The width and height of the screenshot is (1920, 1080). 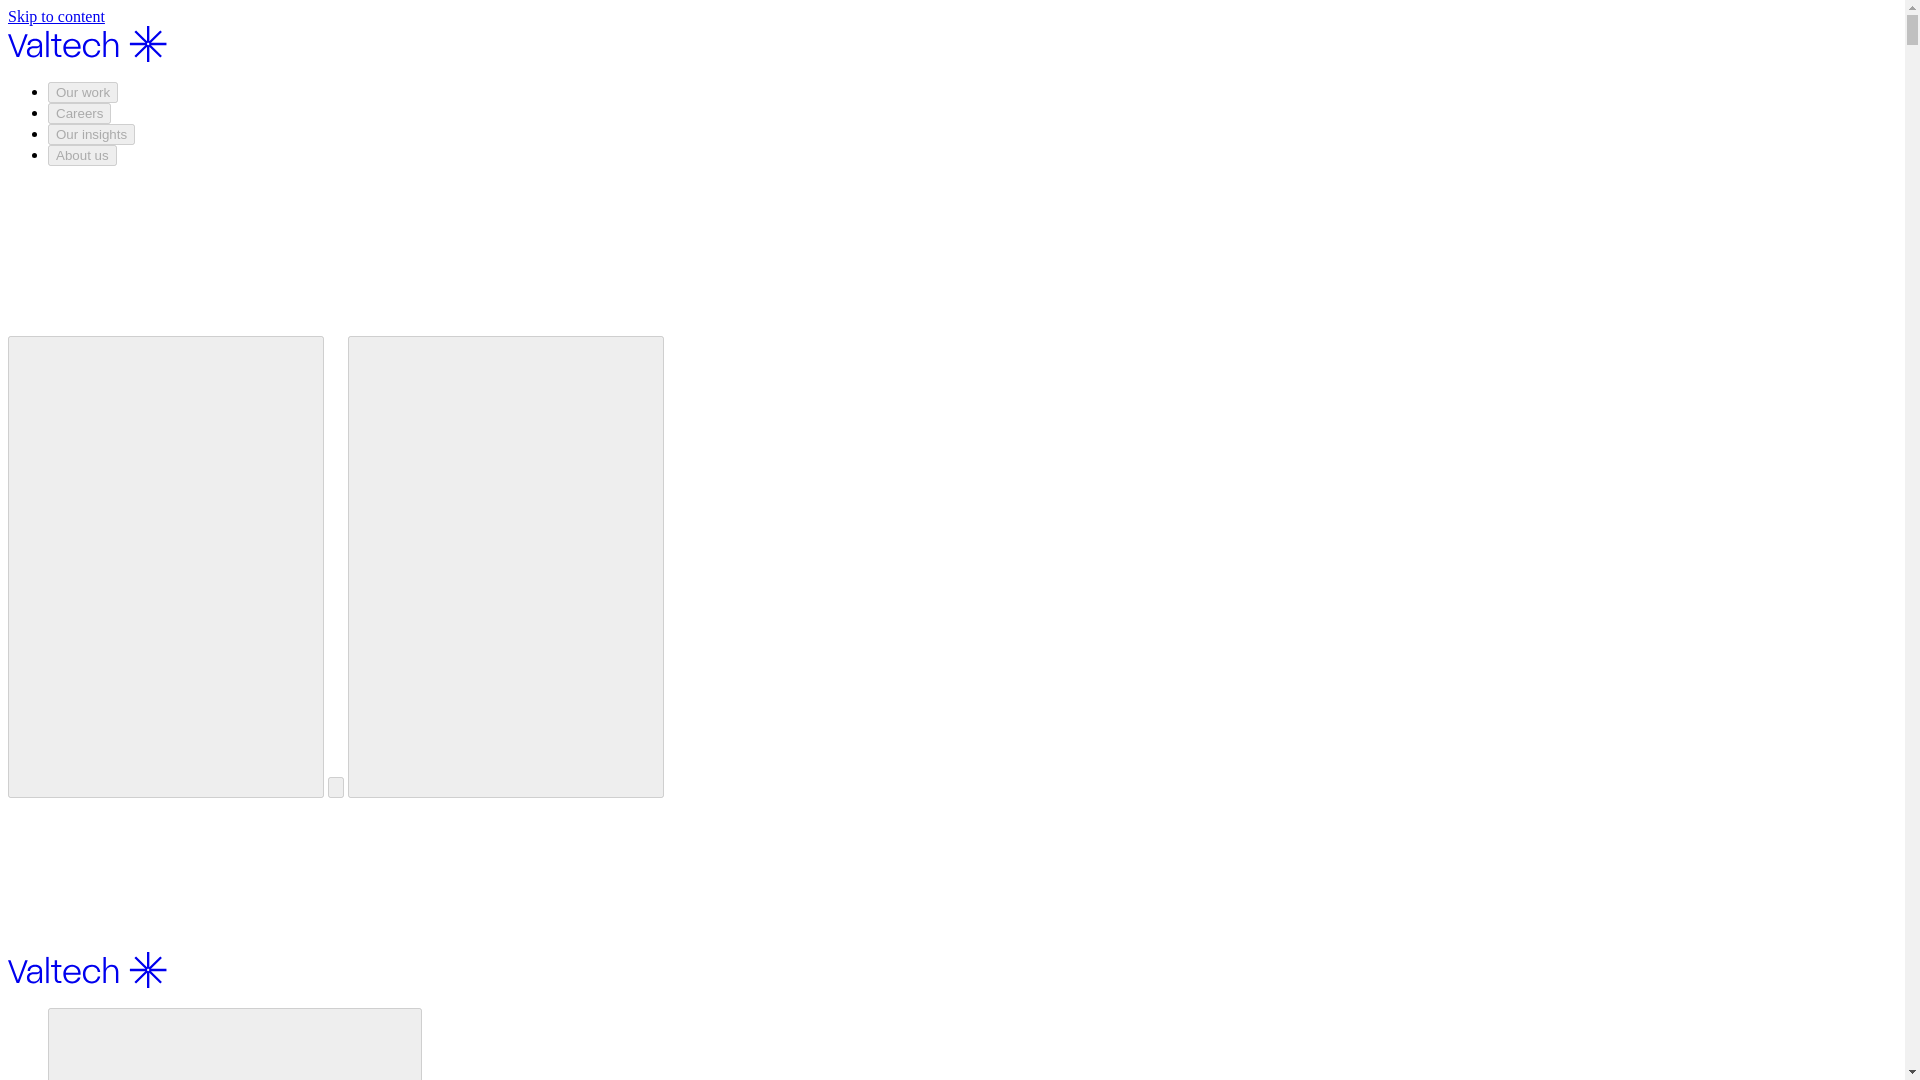 I want to click on Our insights, so click(x=91, y=134).